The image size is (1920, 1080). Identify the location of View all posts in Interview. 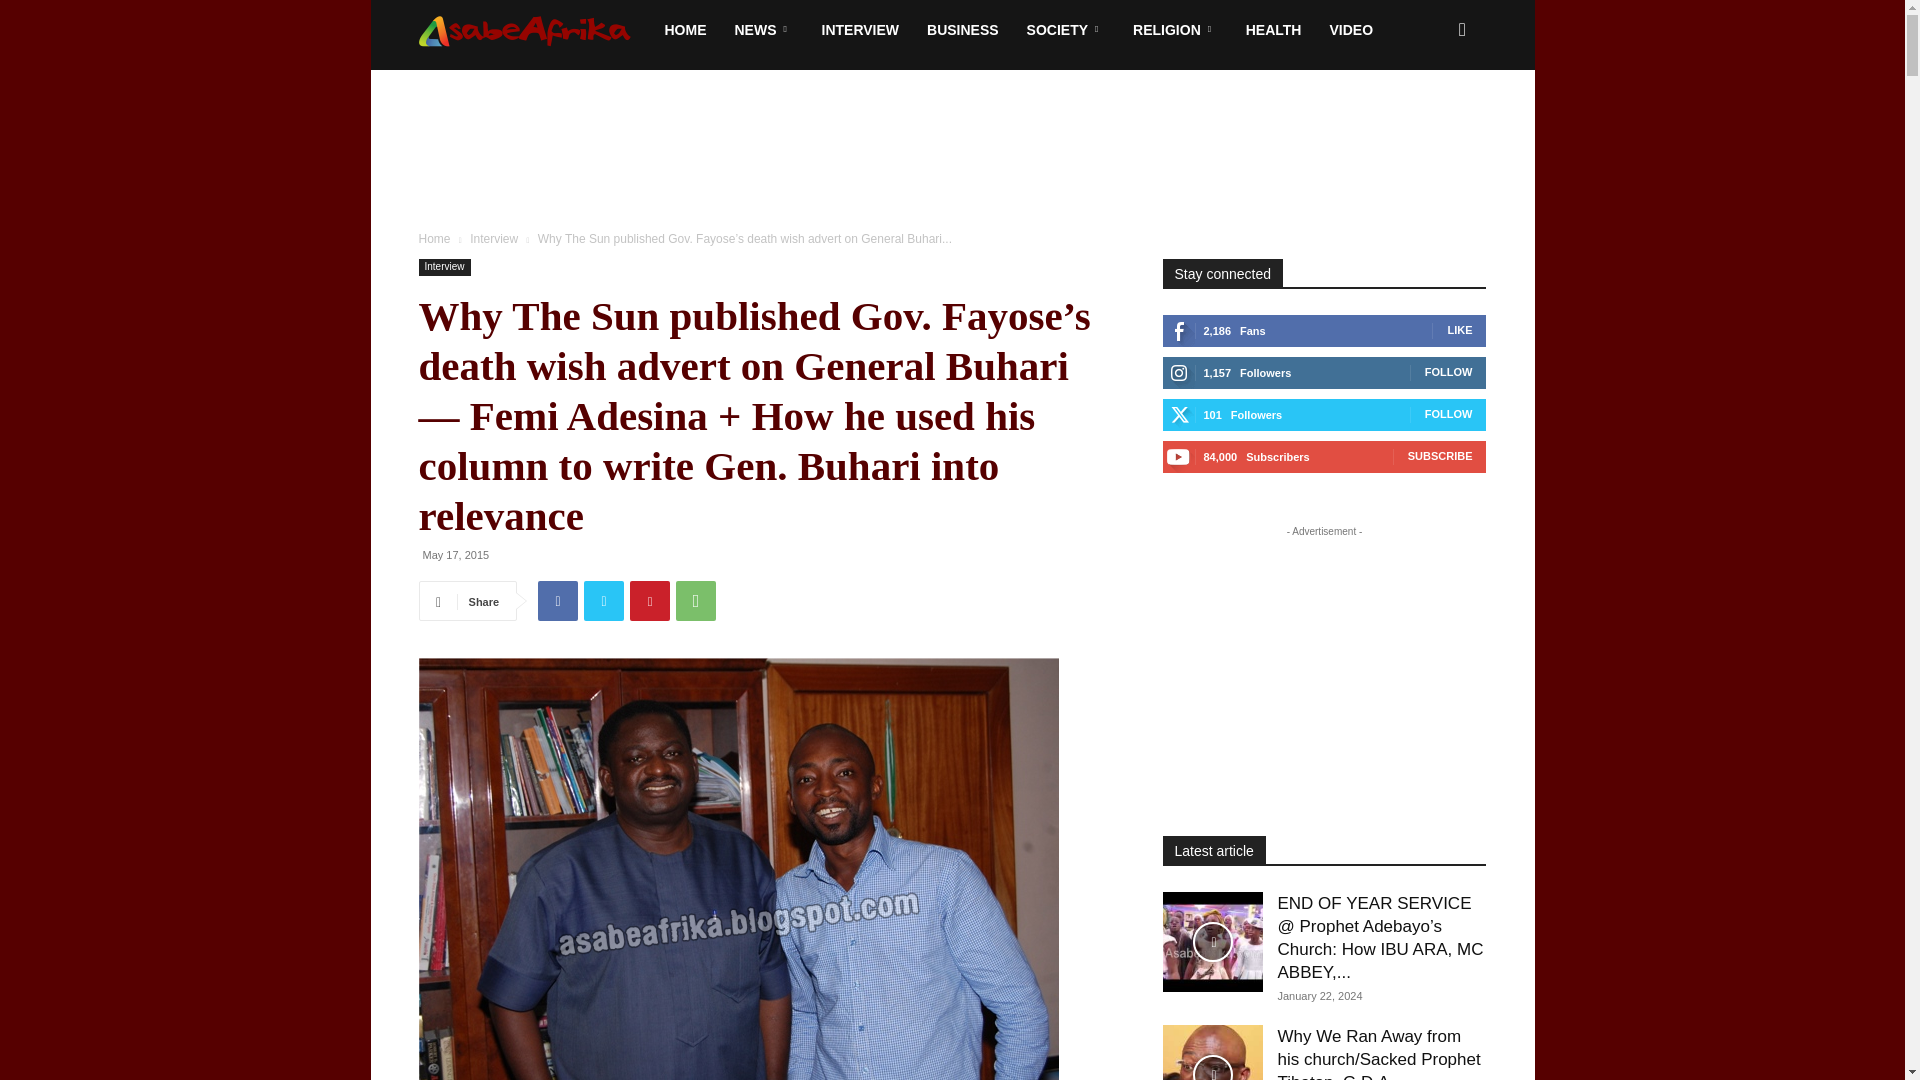
(494, 239).